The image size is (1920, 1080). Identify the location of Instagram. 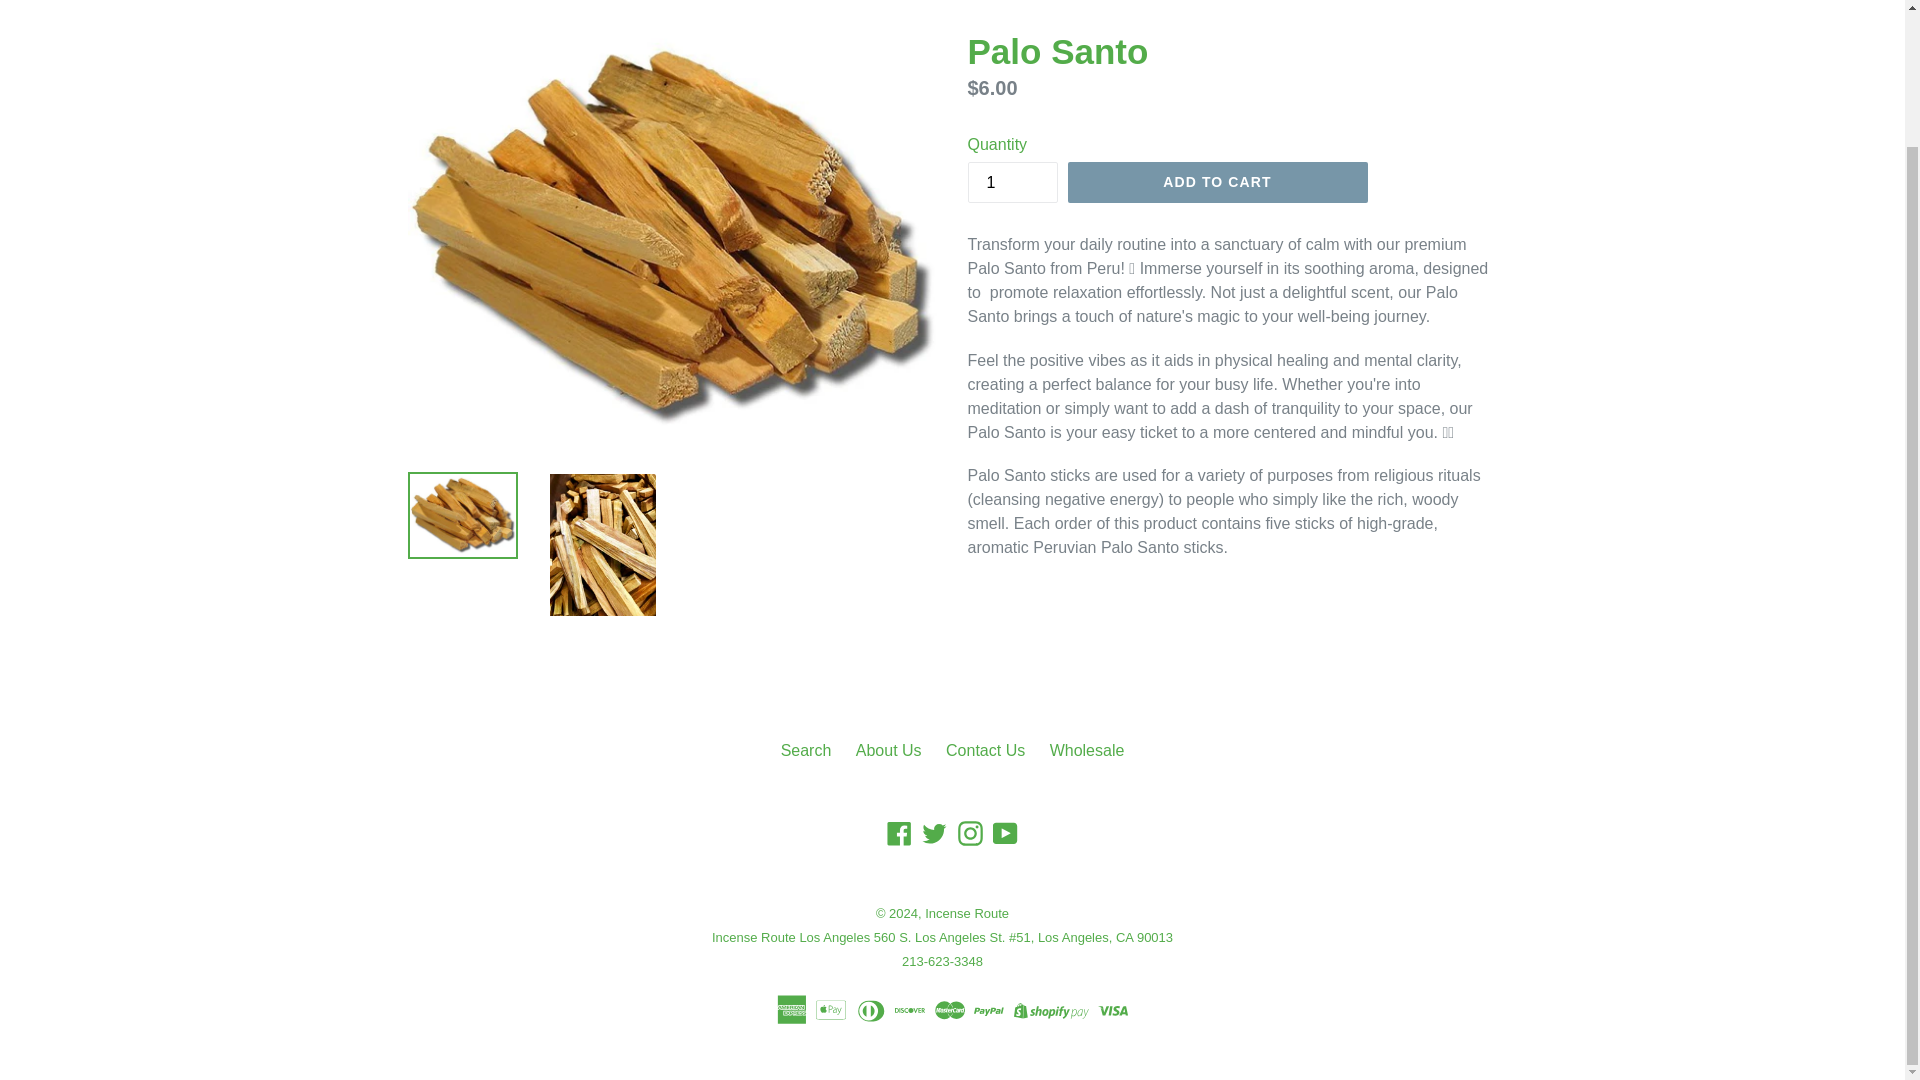
(970, 832).